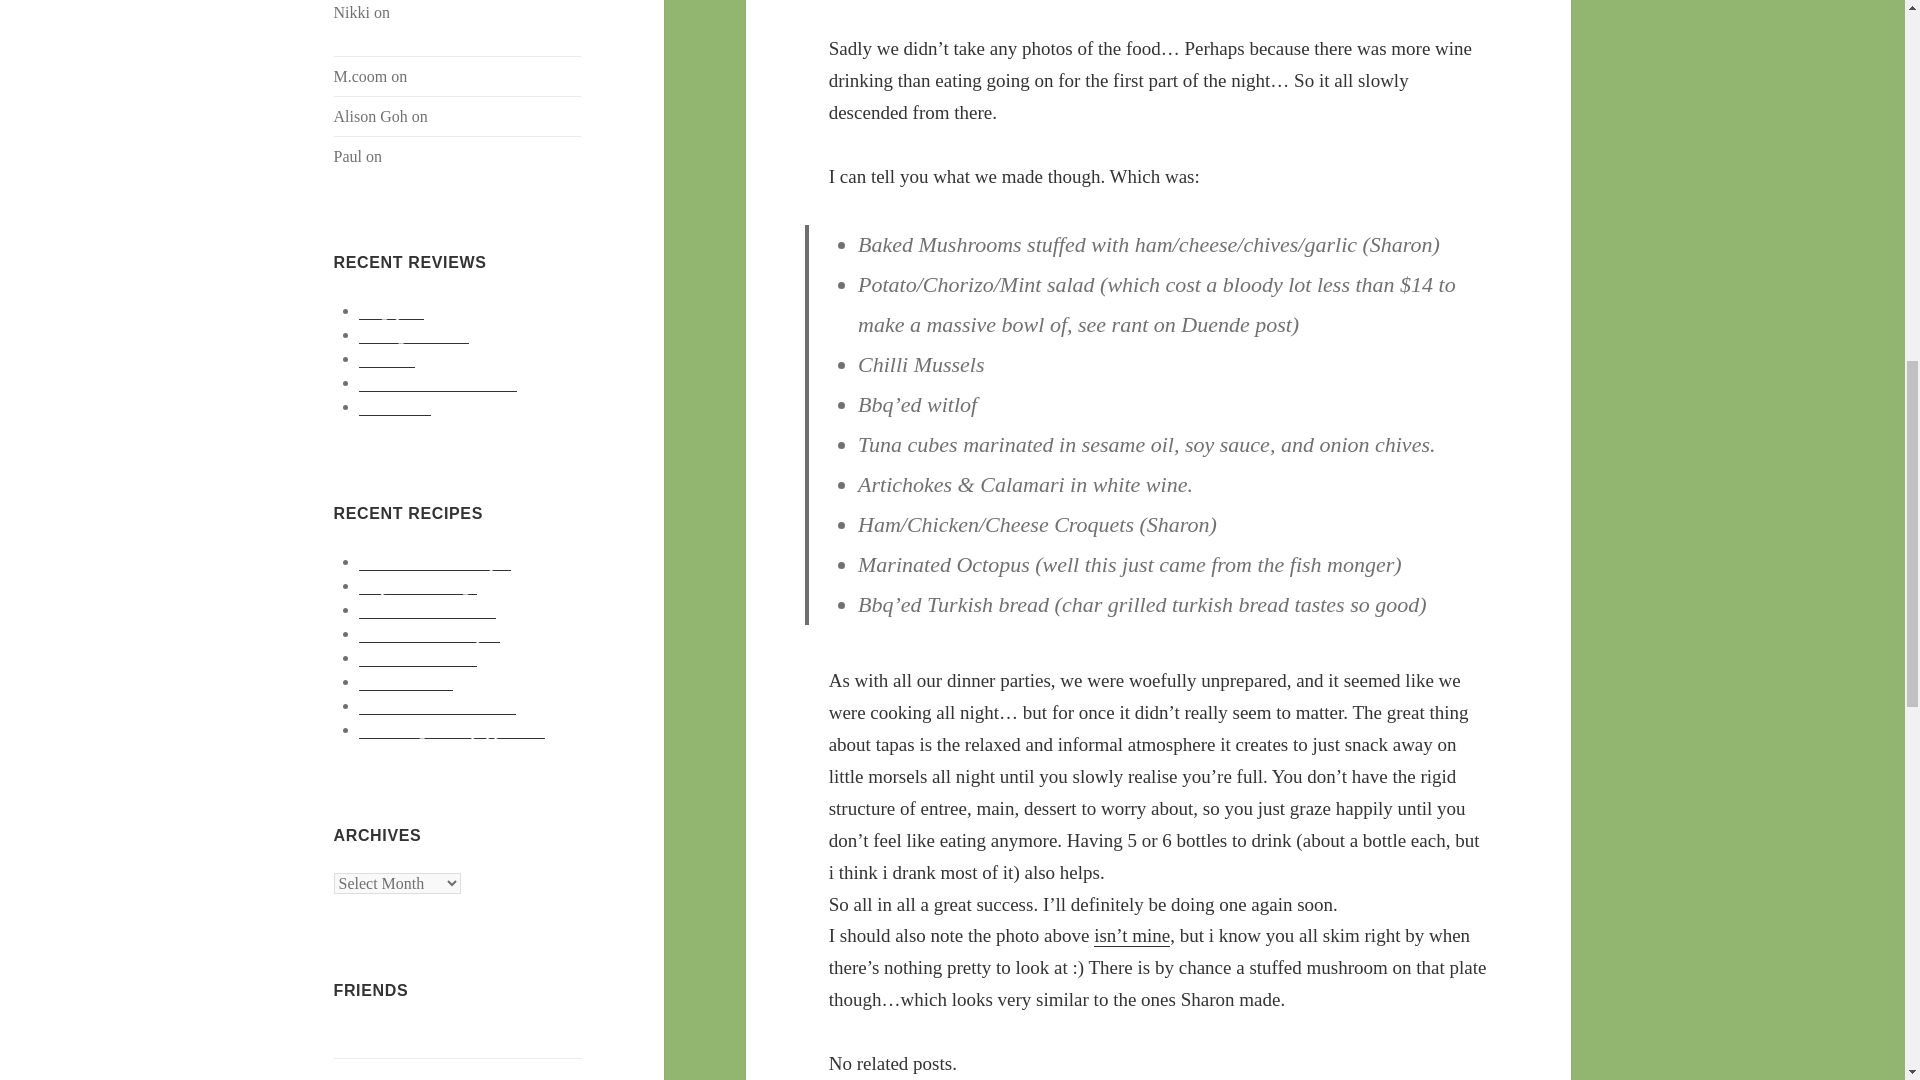 The image size is (1920, 1080). I want to click on Monogram Caffe, so click(414, 335).